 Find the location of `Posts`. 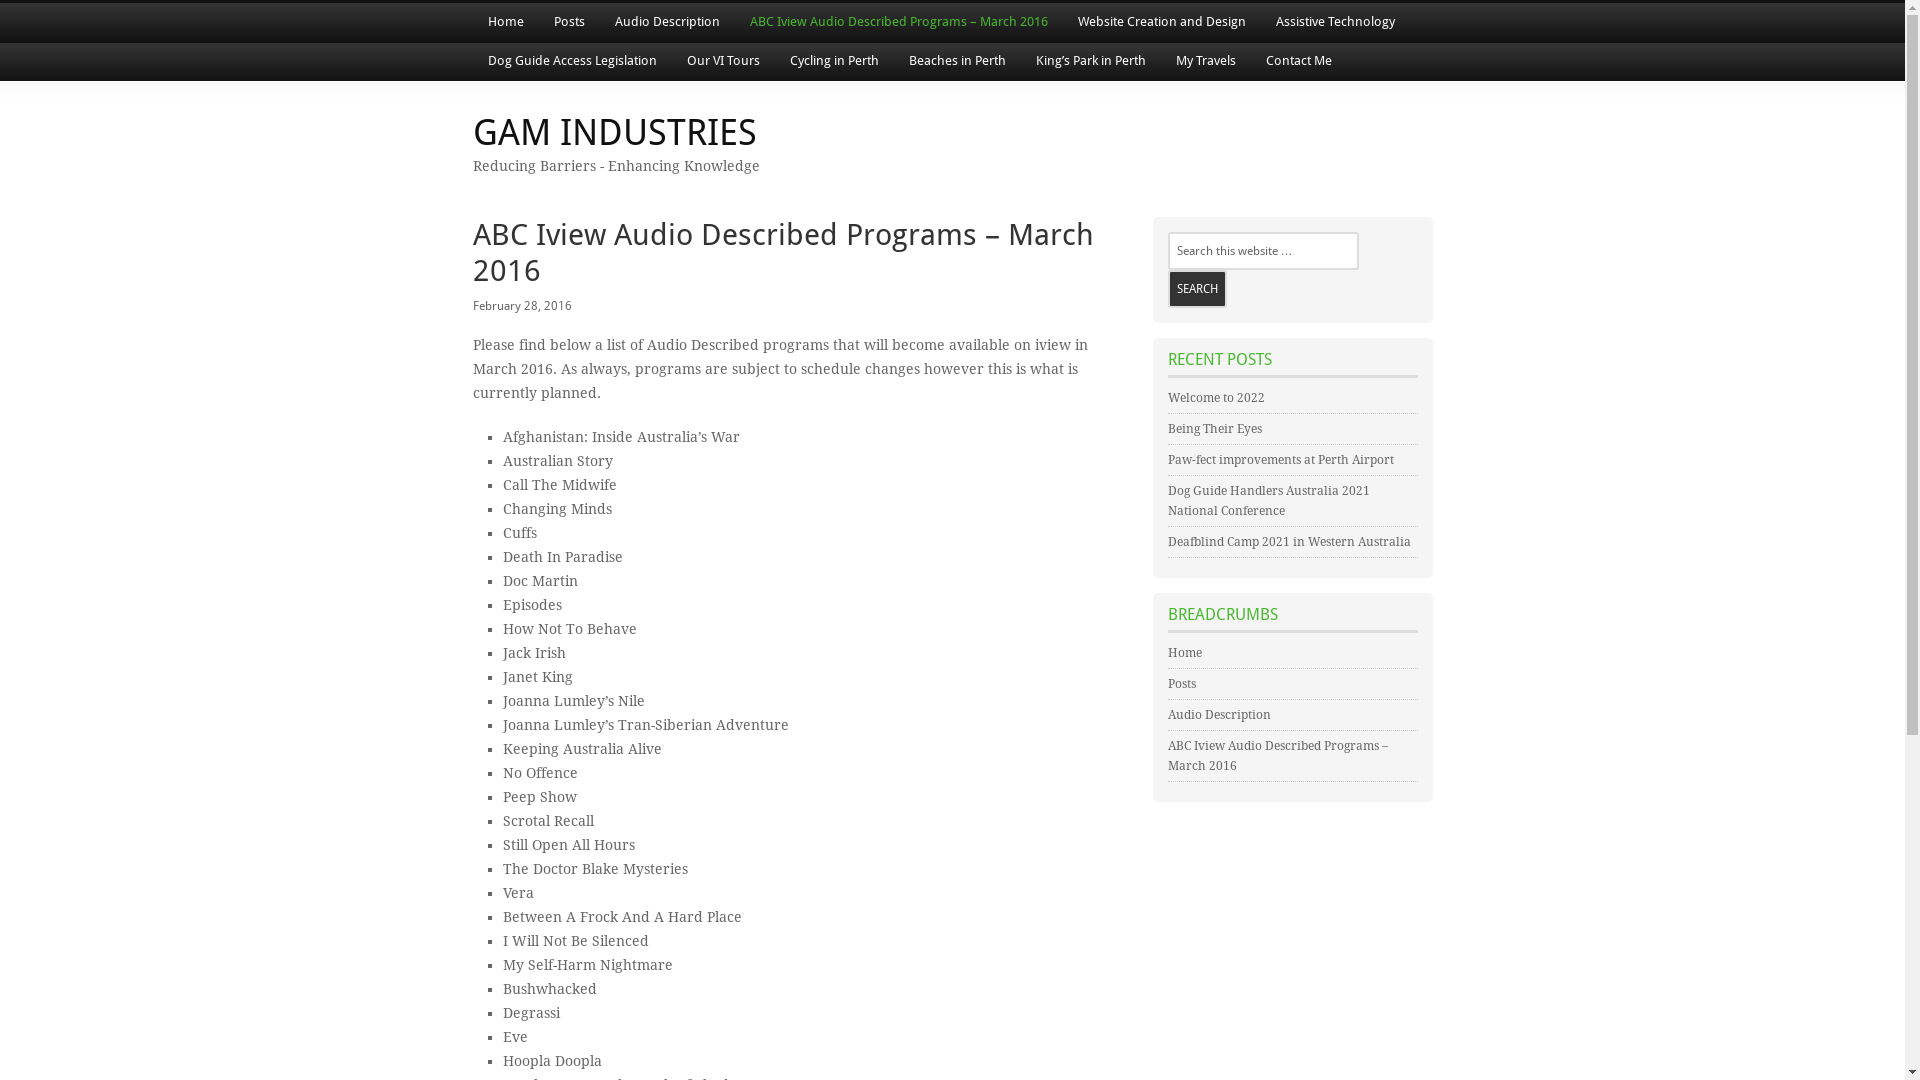

Posts is located at coordinates (568, 22).